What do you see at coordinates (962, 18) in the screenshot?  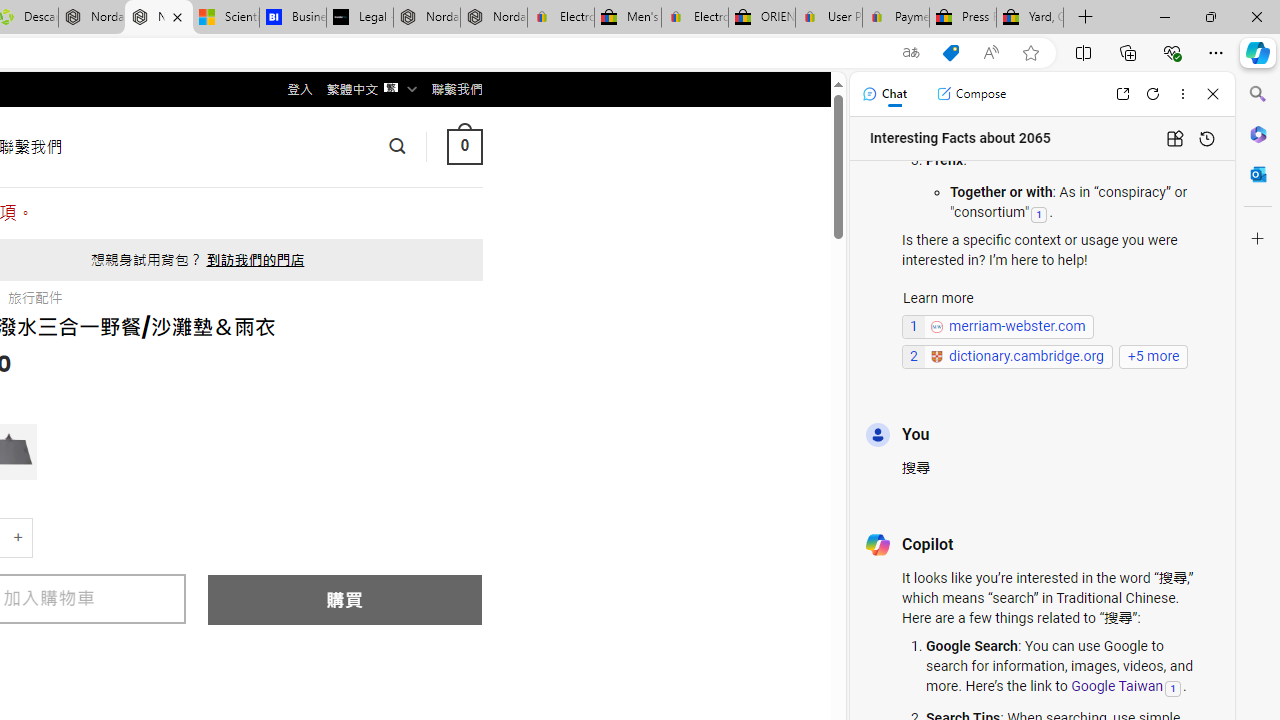 I see `Press Room - eBay Inc.` at bounding box center [962, 18].